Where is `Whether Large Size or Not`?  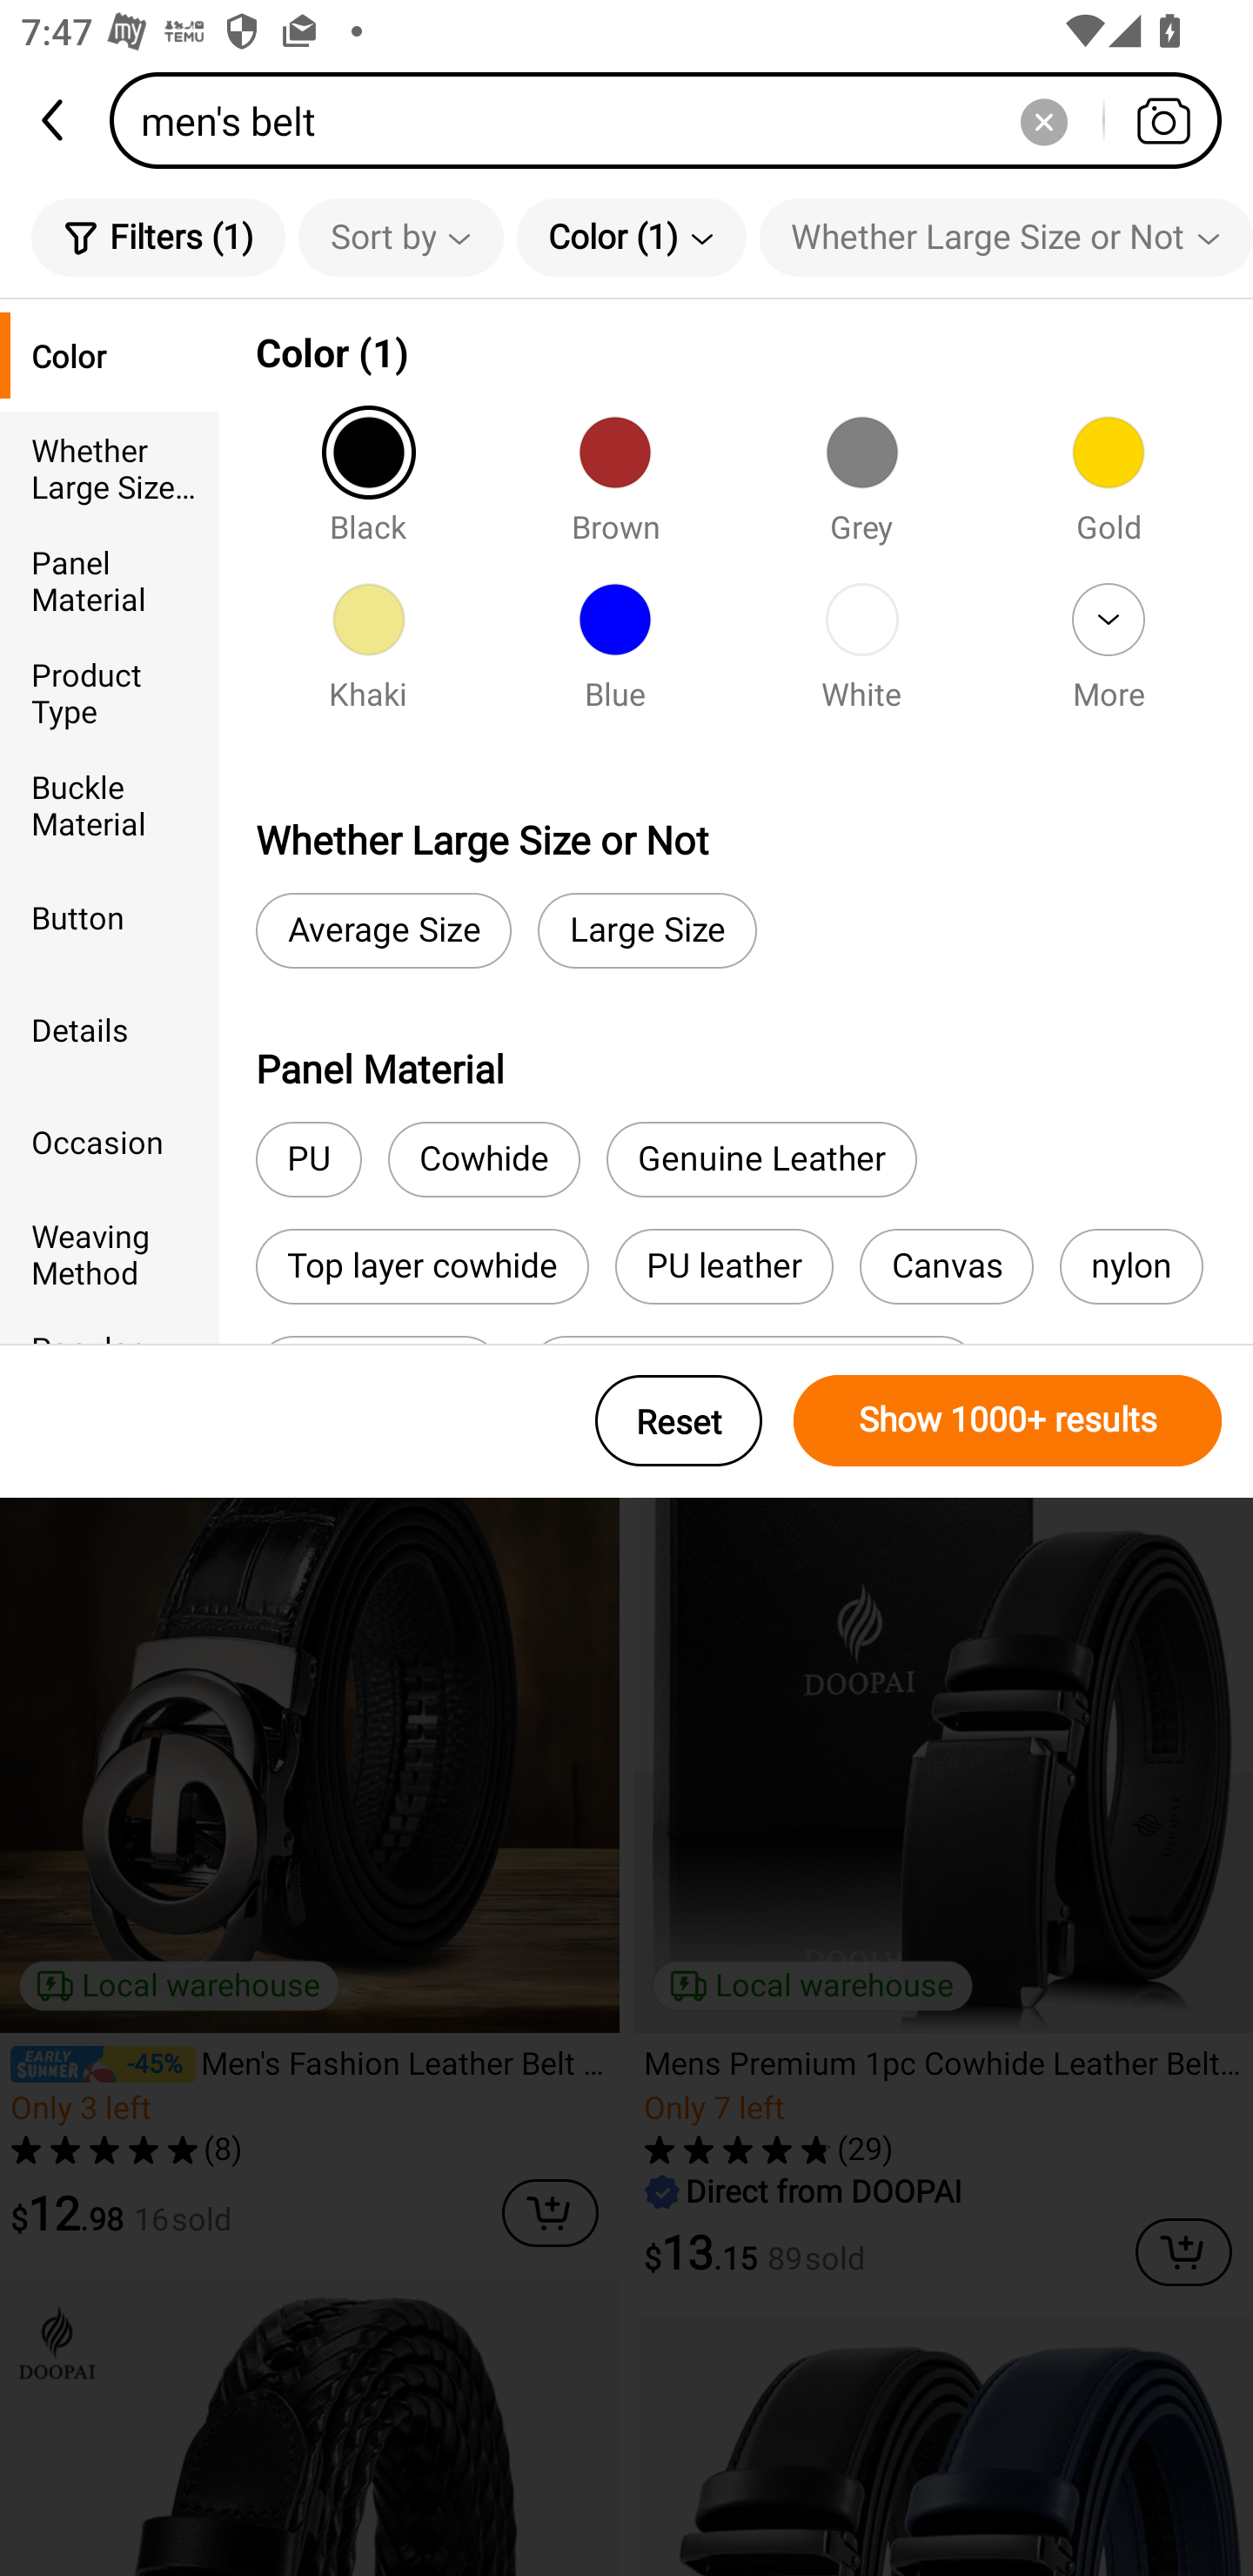 Whether Large Size or Not is located at coordinates (1006, 237).